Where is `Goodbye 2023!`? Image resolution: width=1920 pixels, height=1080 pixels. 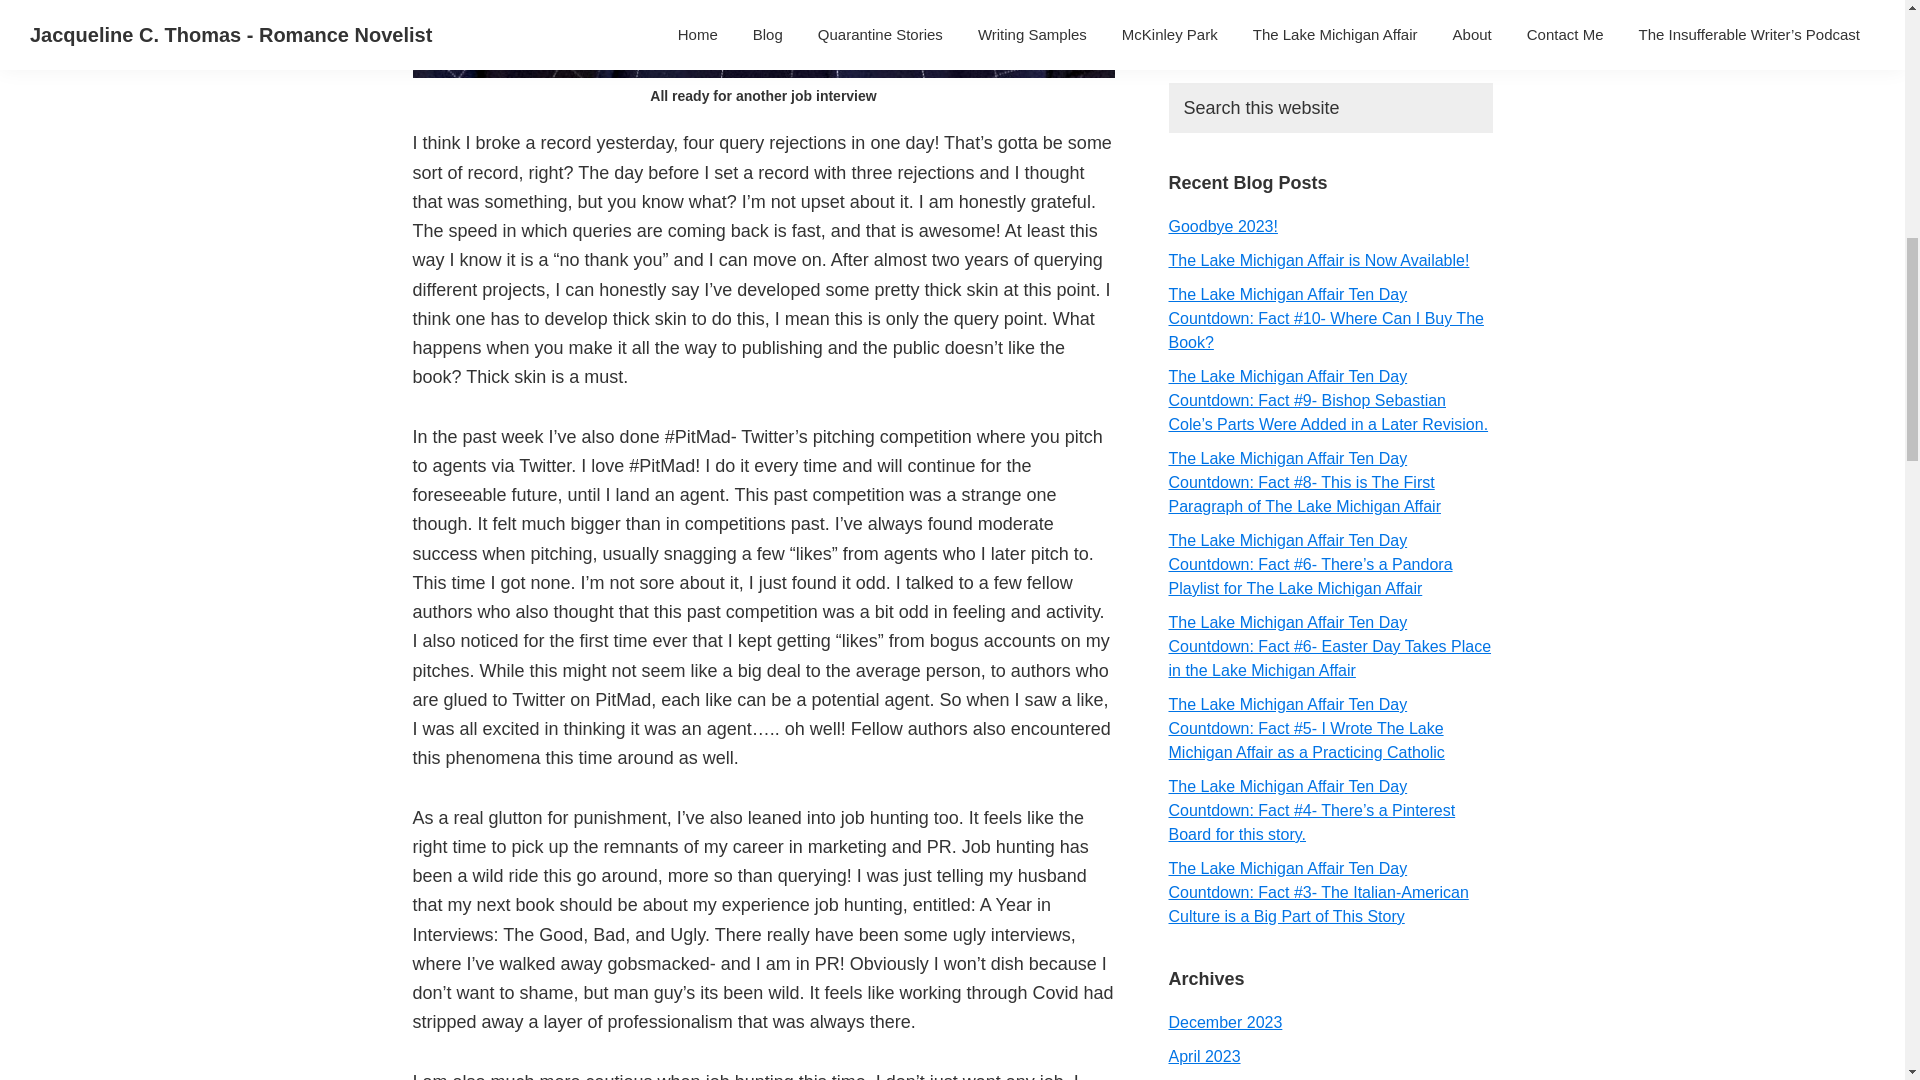
Goodbye 2023! is located at coordinates (1222, 226).